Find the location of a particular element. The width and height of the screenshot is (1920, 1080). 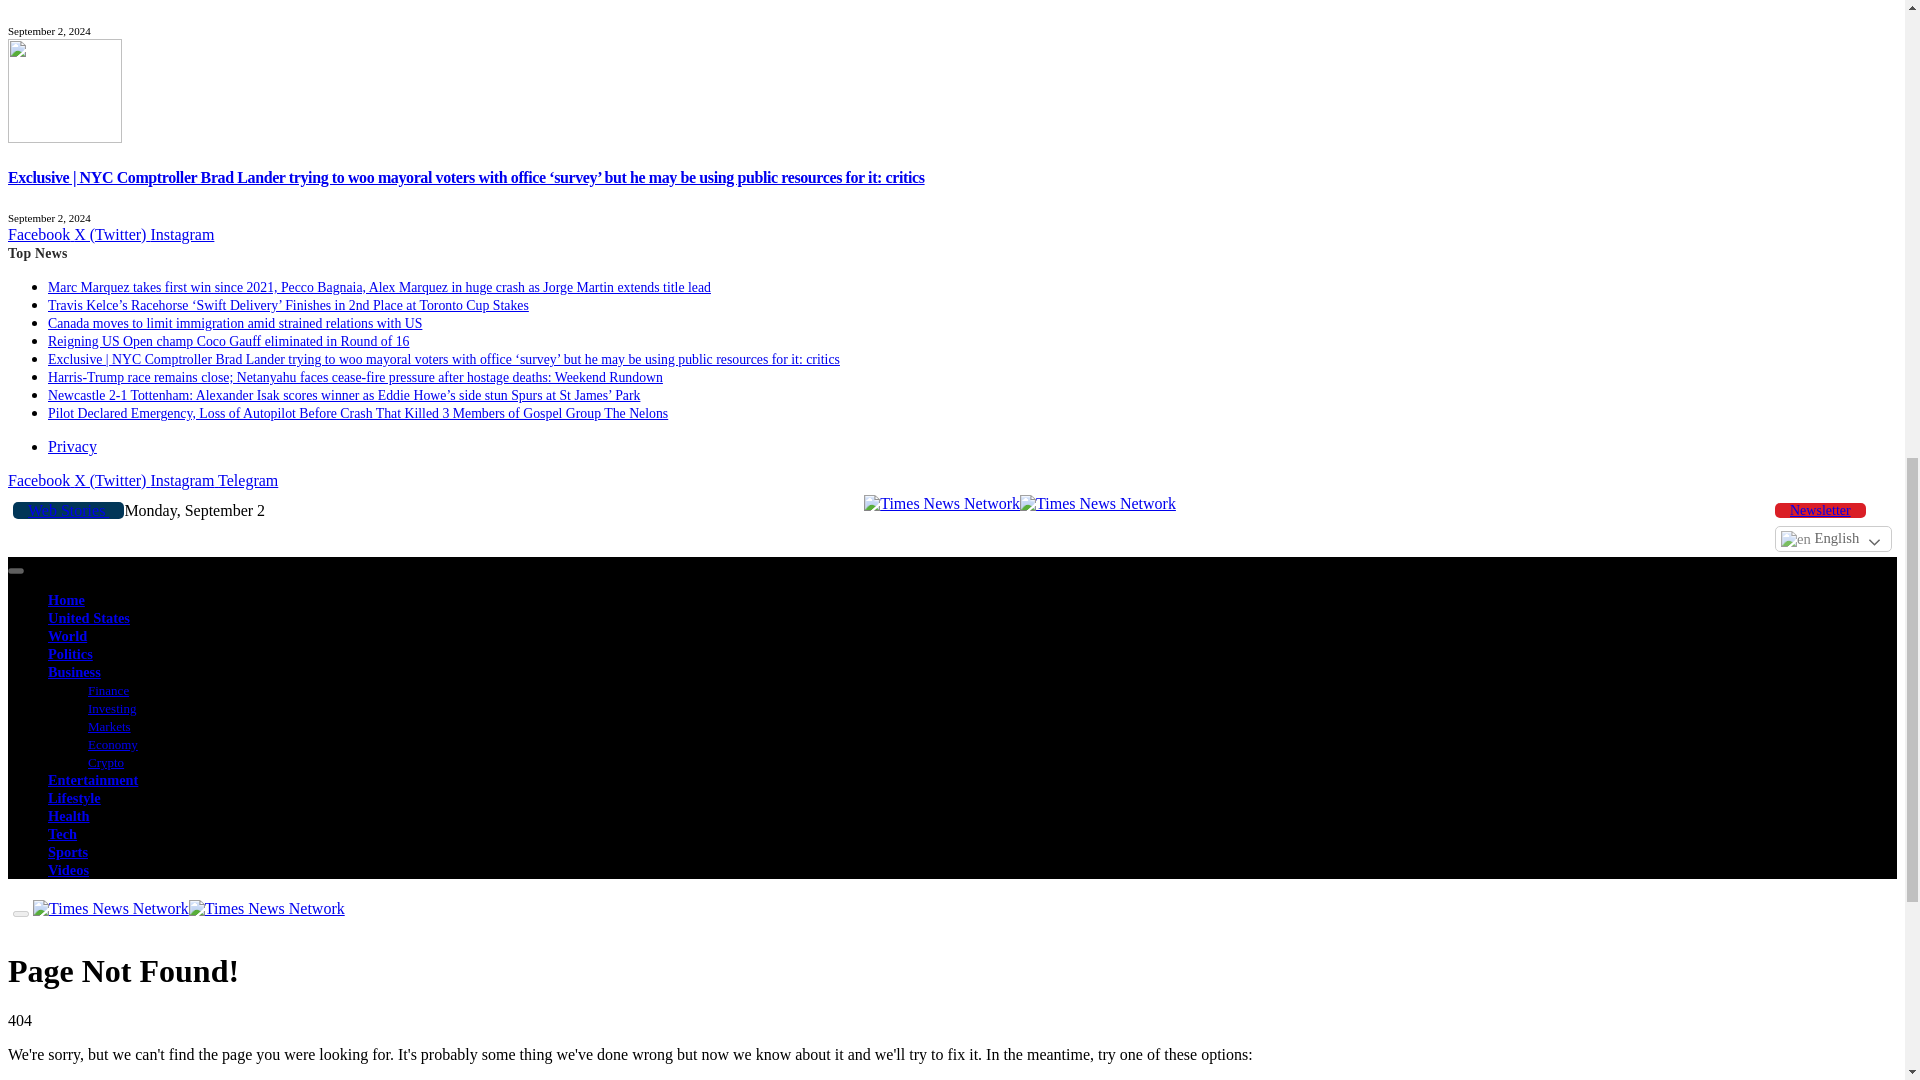

Reigning US Open champ Coco Gauff eliminated in Round of 16 is located at coordinates (64, 14).